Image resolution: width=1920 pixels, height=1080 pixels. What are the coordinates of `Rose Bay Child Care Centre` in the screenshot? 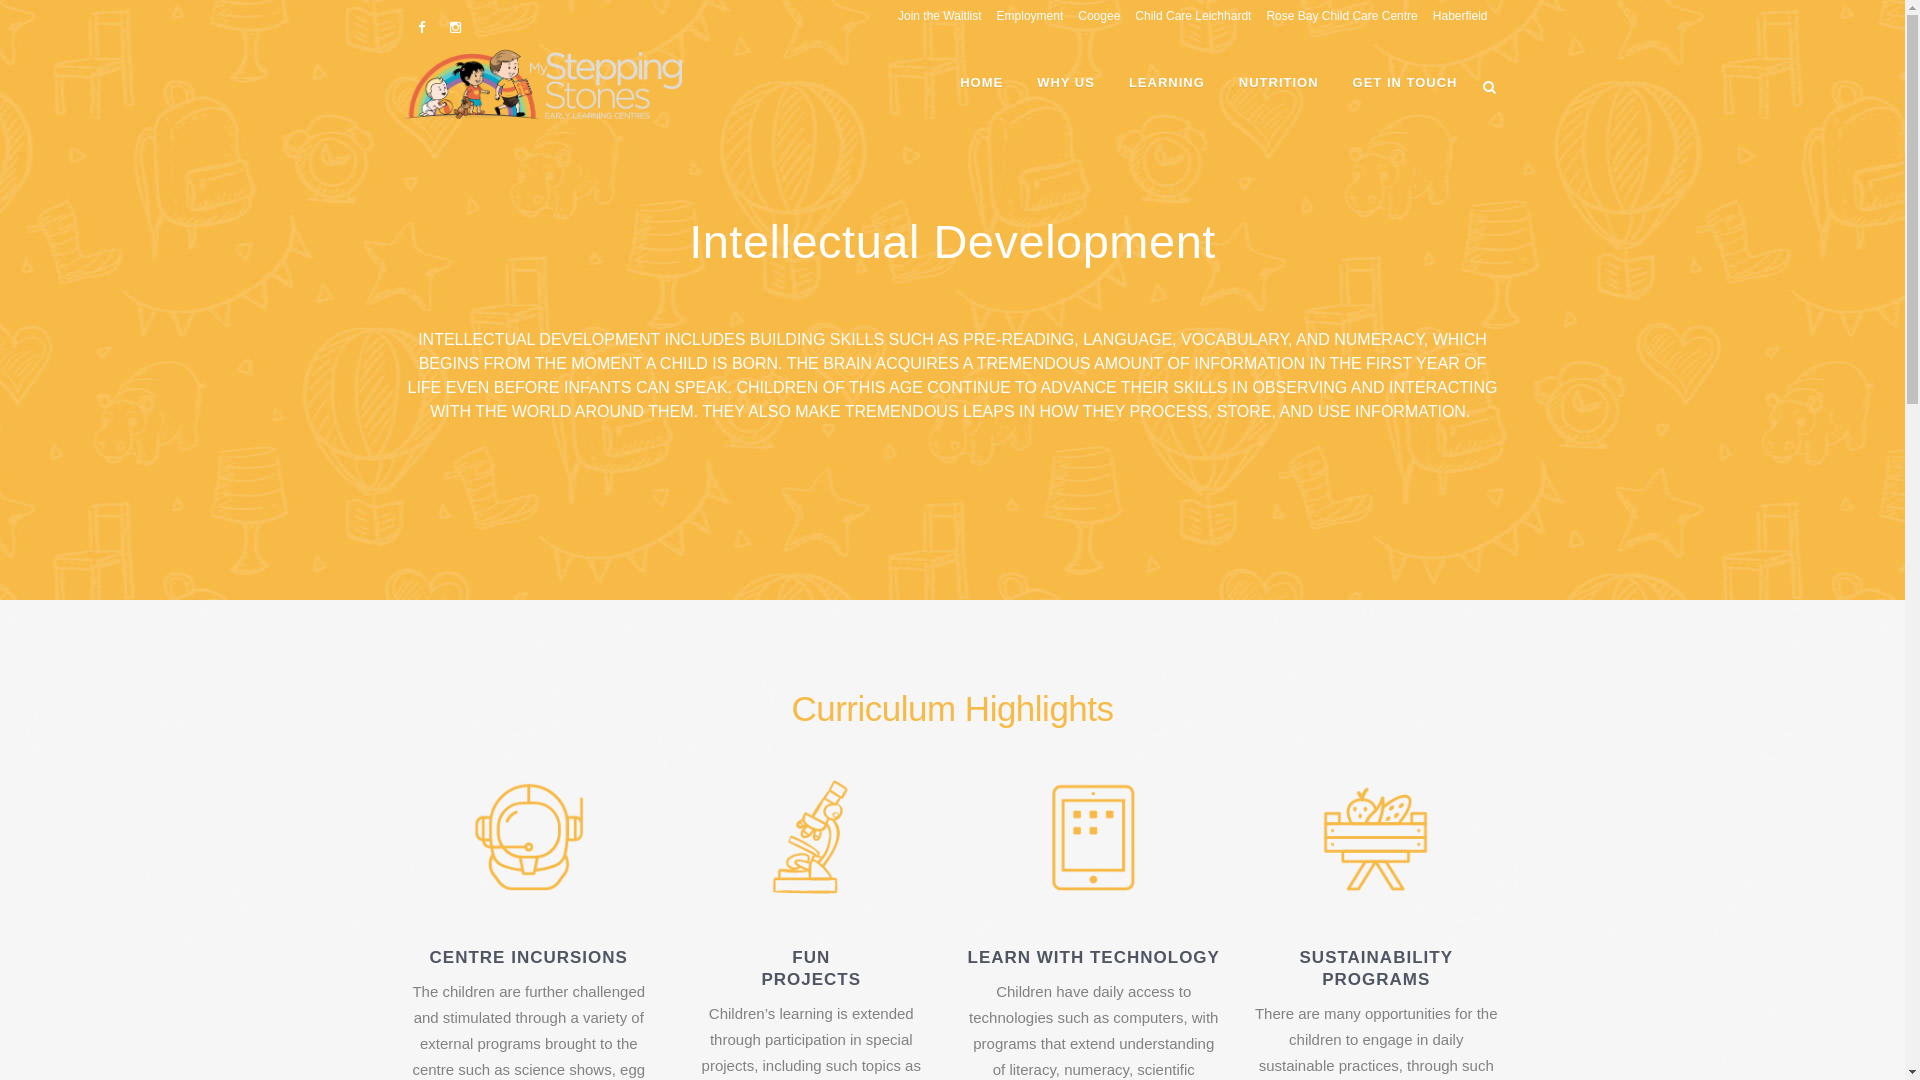 It's located at (1334, 16).